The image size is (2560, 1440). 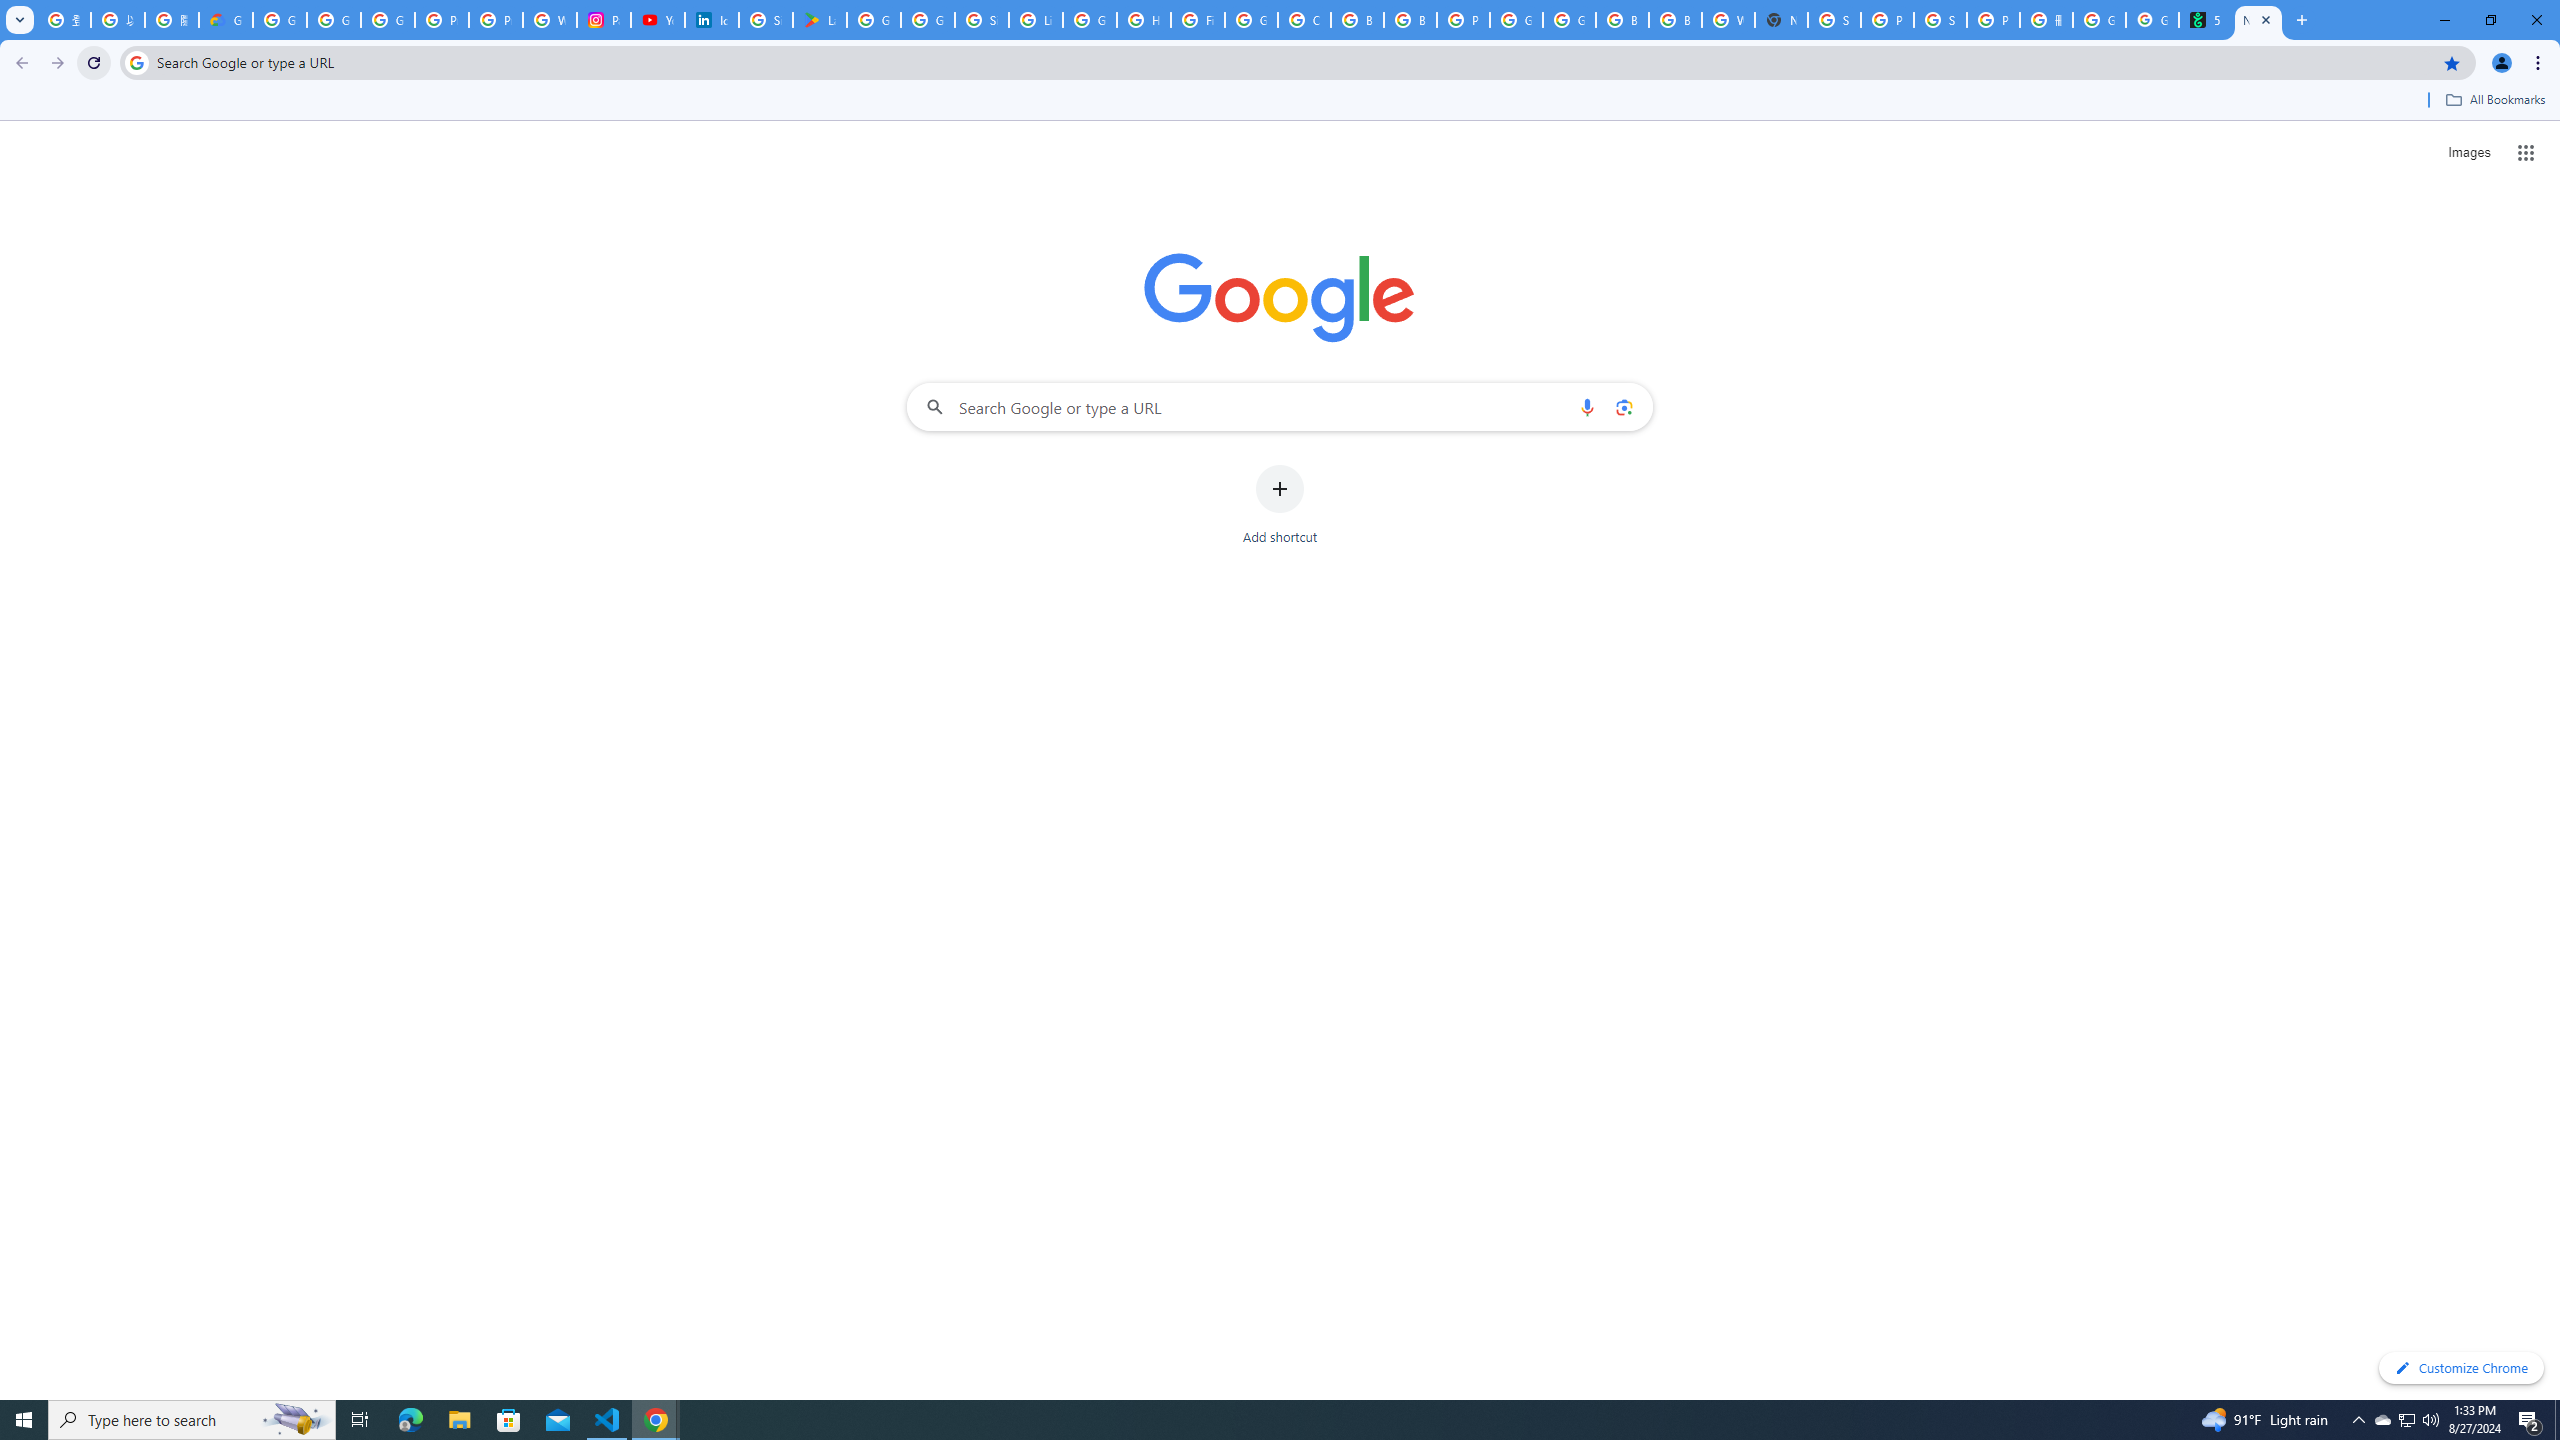 What do you see at coordinates (1834, 20) in the screenshot?
I see `Sign in - Google Accounts` at bounding box center [1834, 20].